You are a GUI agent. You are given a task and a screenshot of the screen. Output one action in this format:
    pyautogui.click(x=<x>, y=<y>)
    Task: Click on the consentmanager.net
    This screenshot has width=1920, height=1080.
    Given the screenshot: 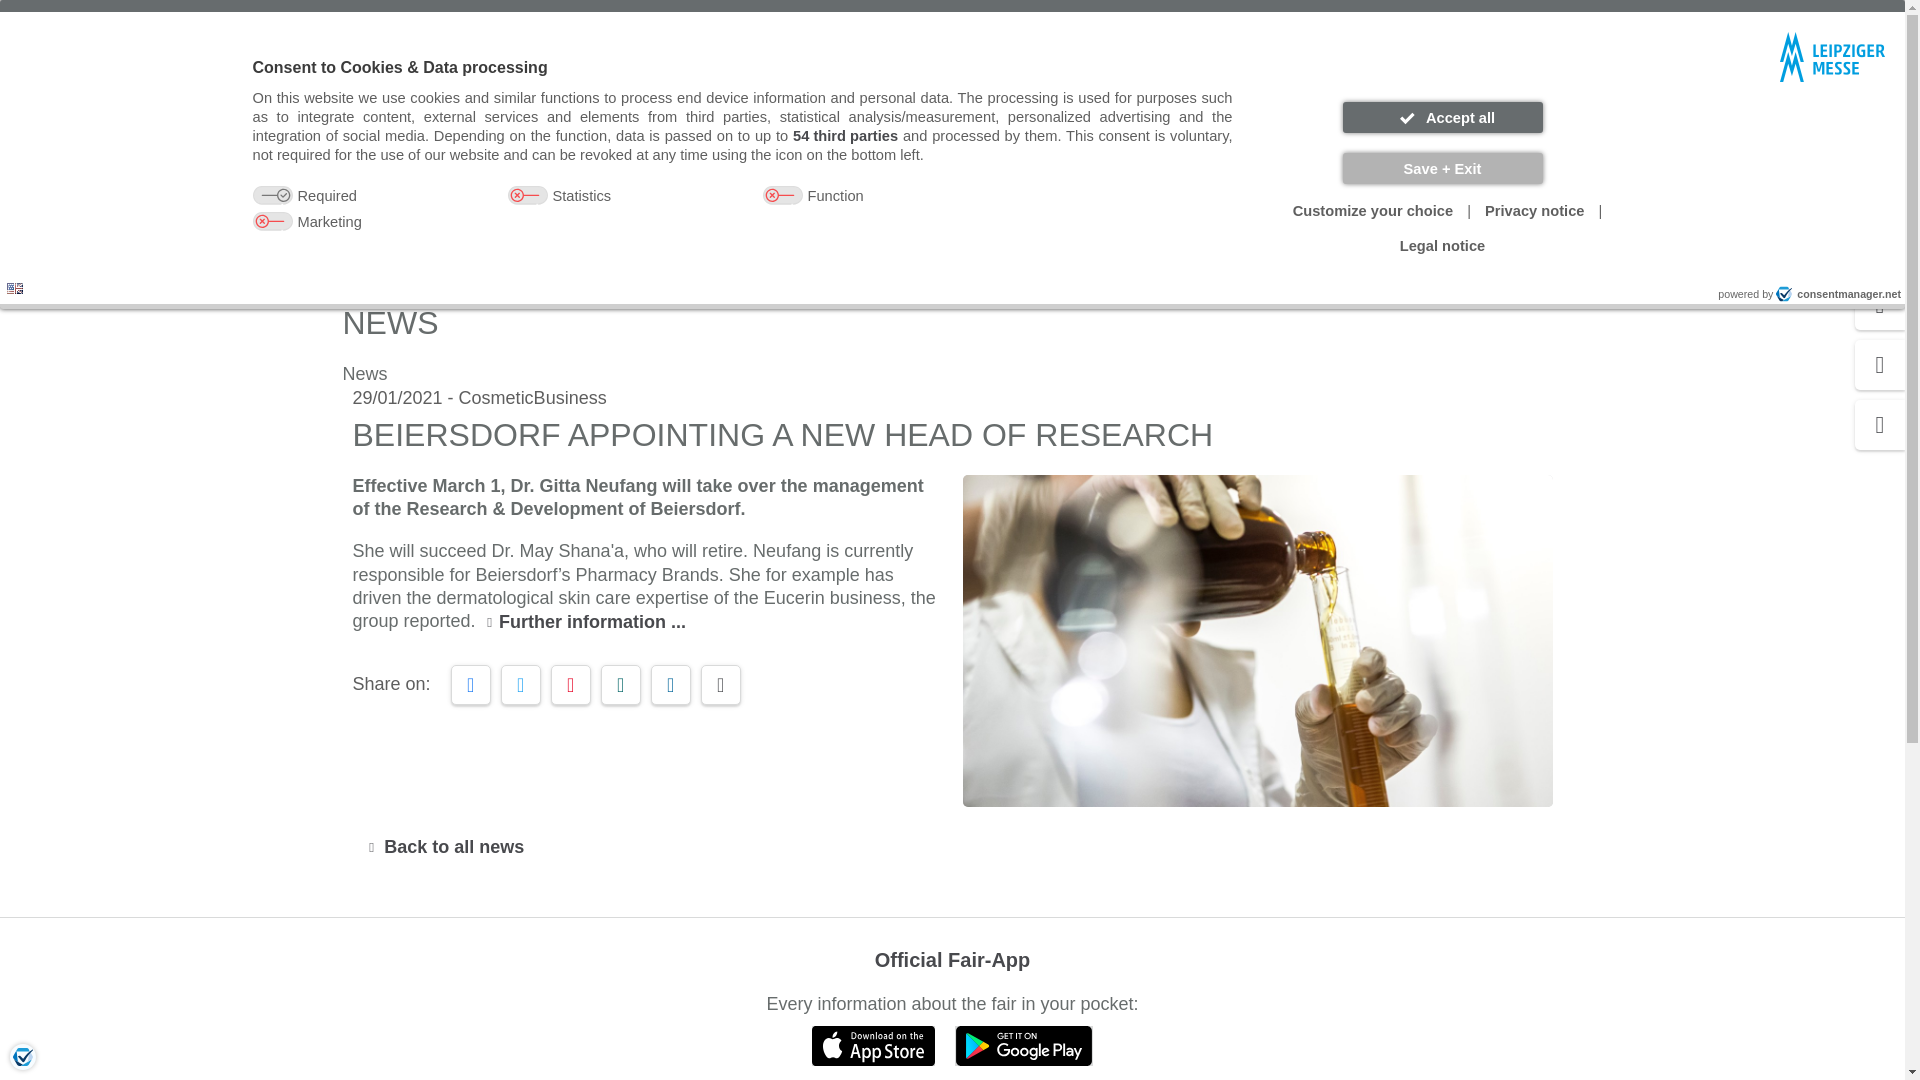 What is the action you would take?
    pyautogui.click(x=1838, y=294)
    